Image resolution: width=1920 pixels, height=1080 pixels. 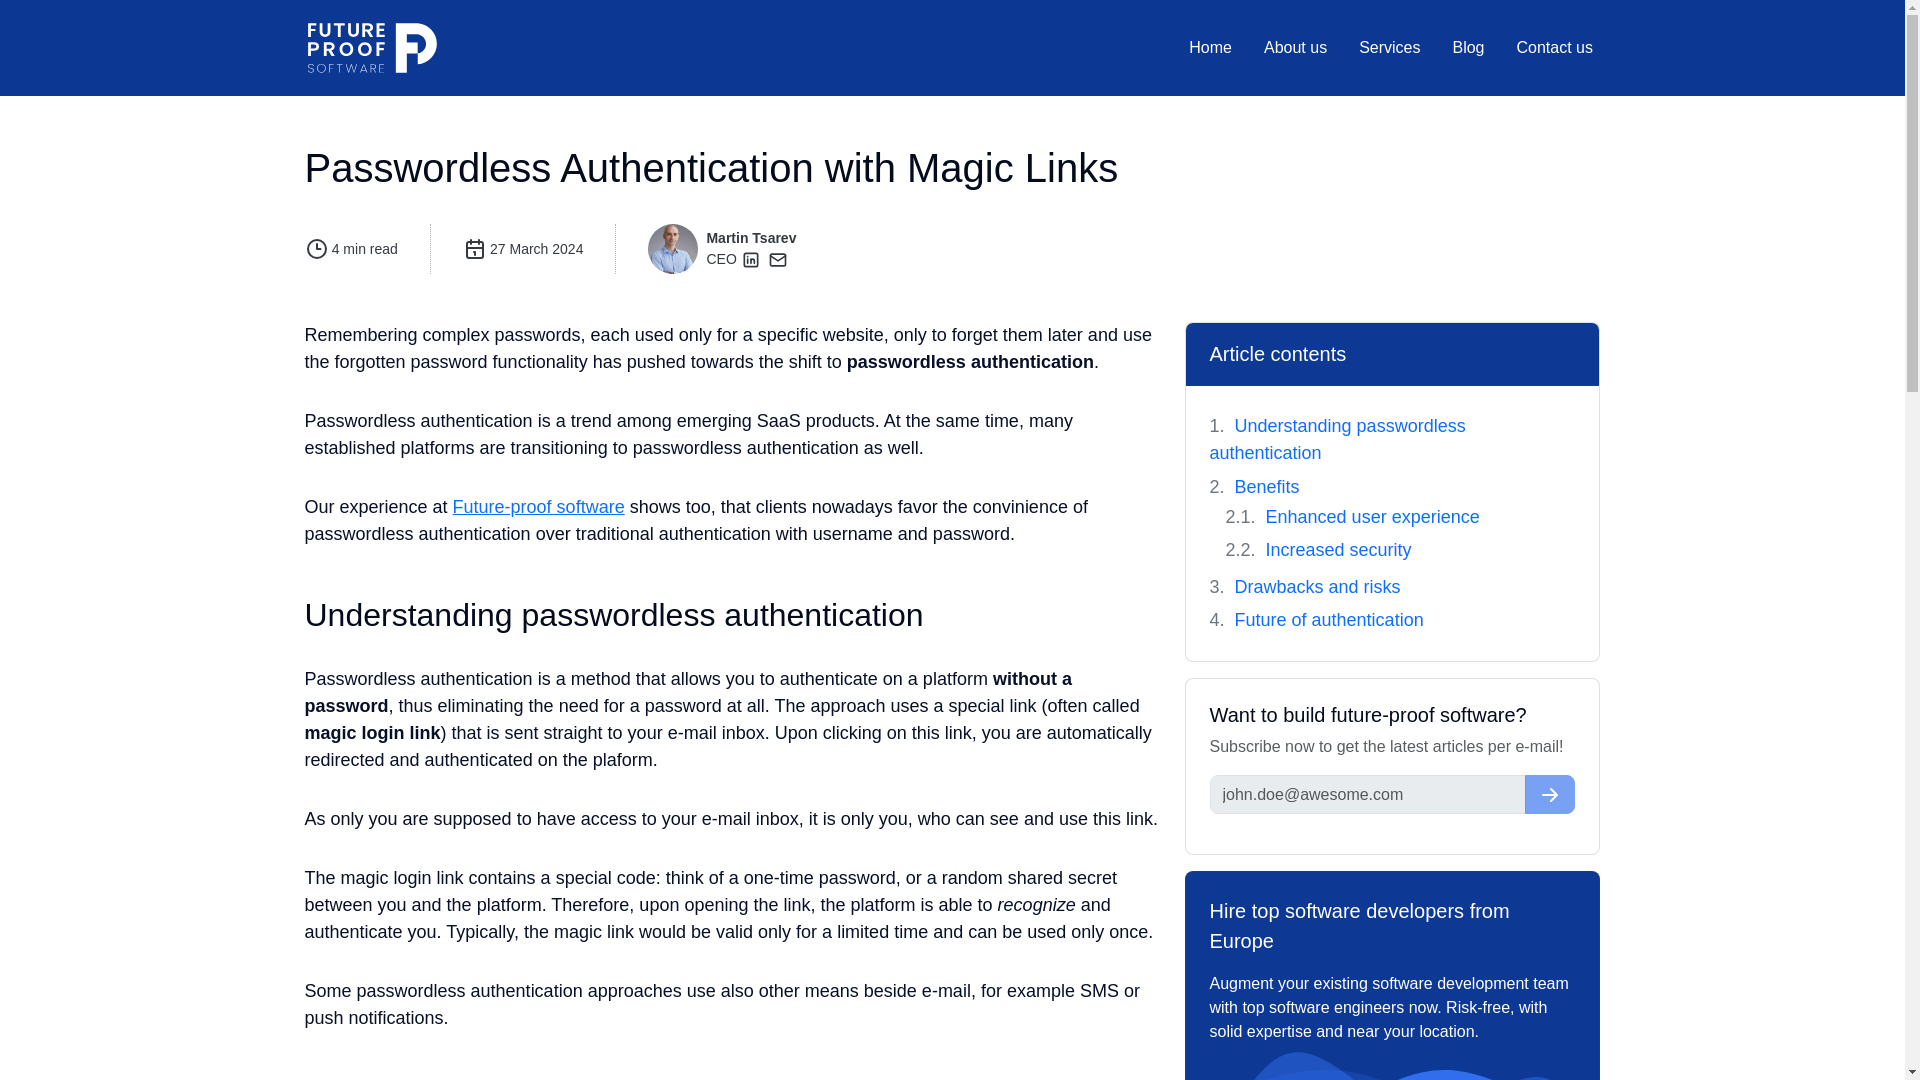 I want to click on Understanding passwordless authentication, so click(x=1338, y=439).